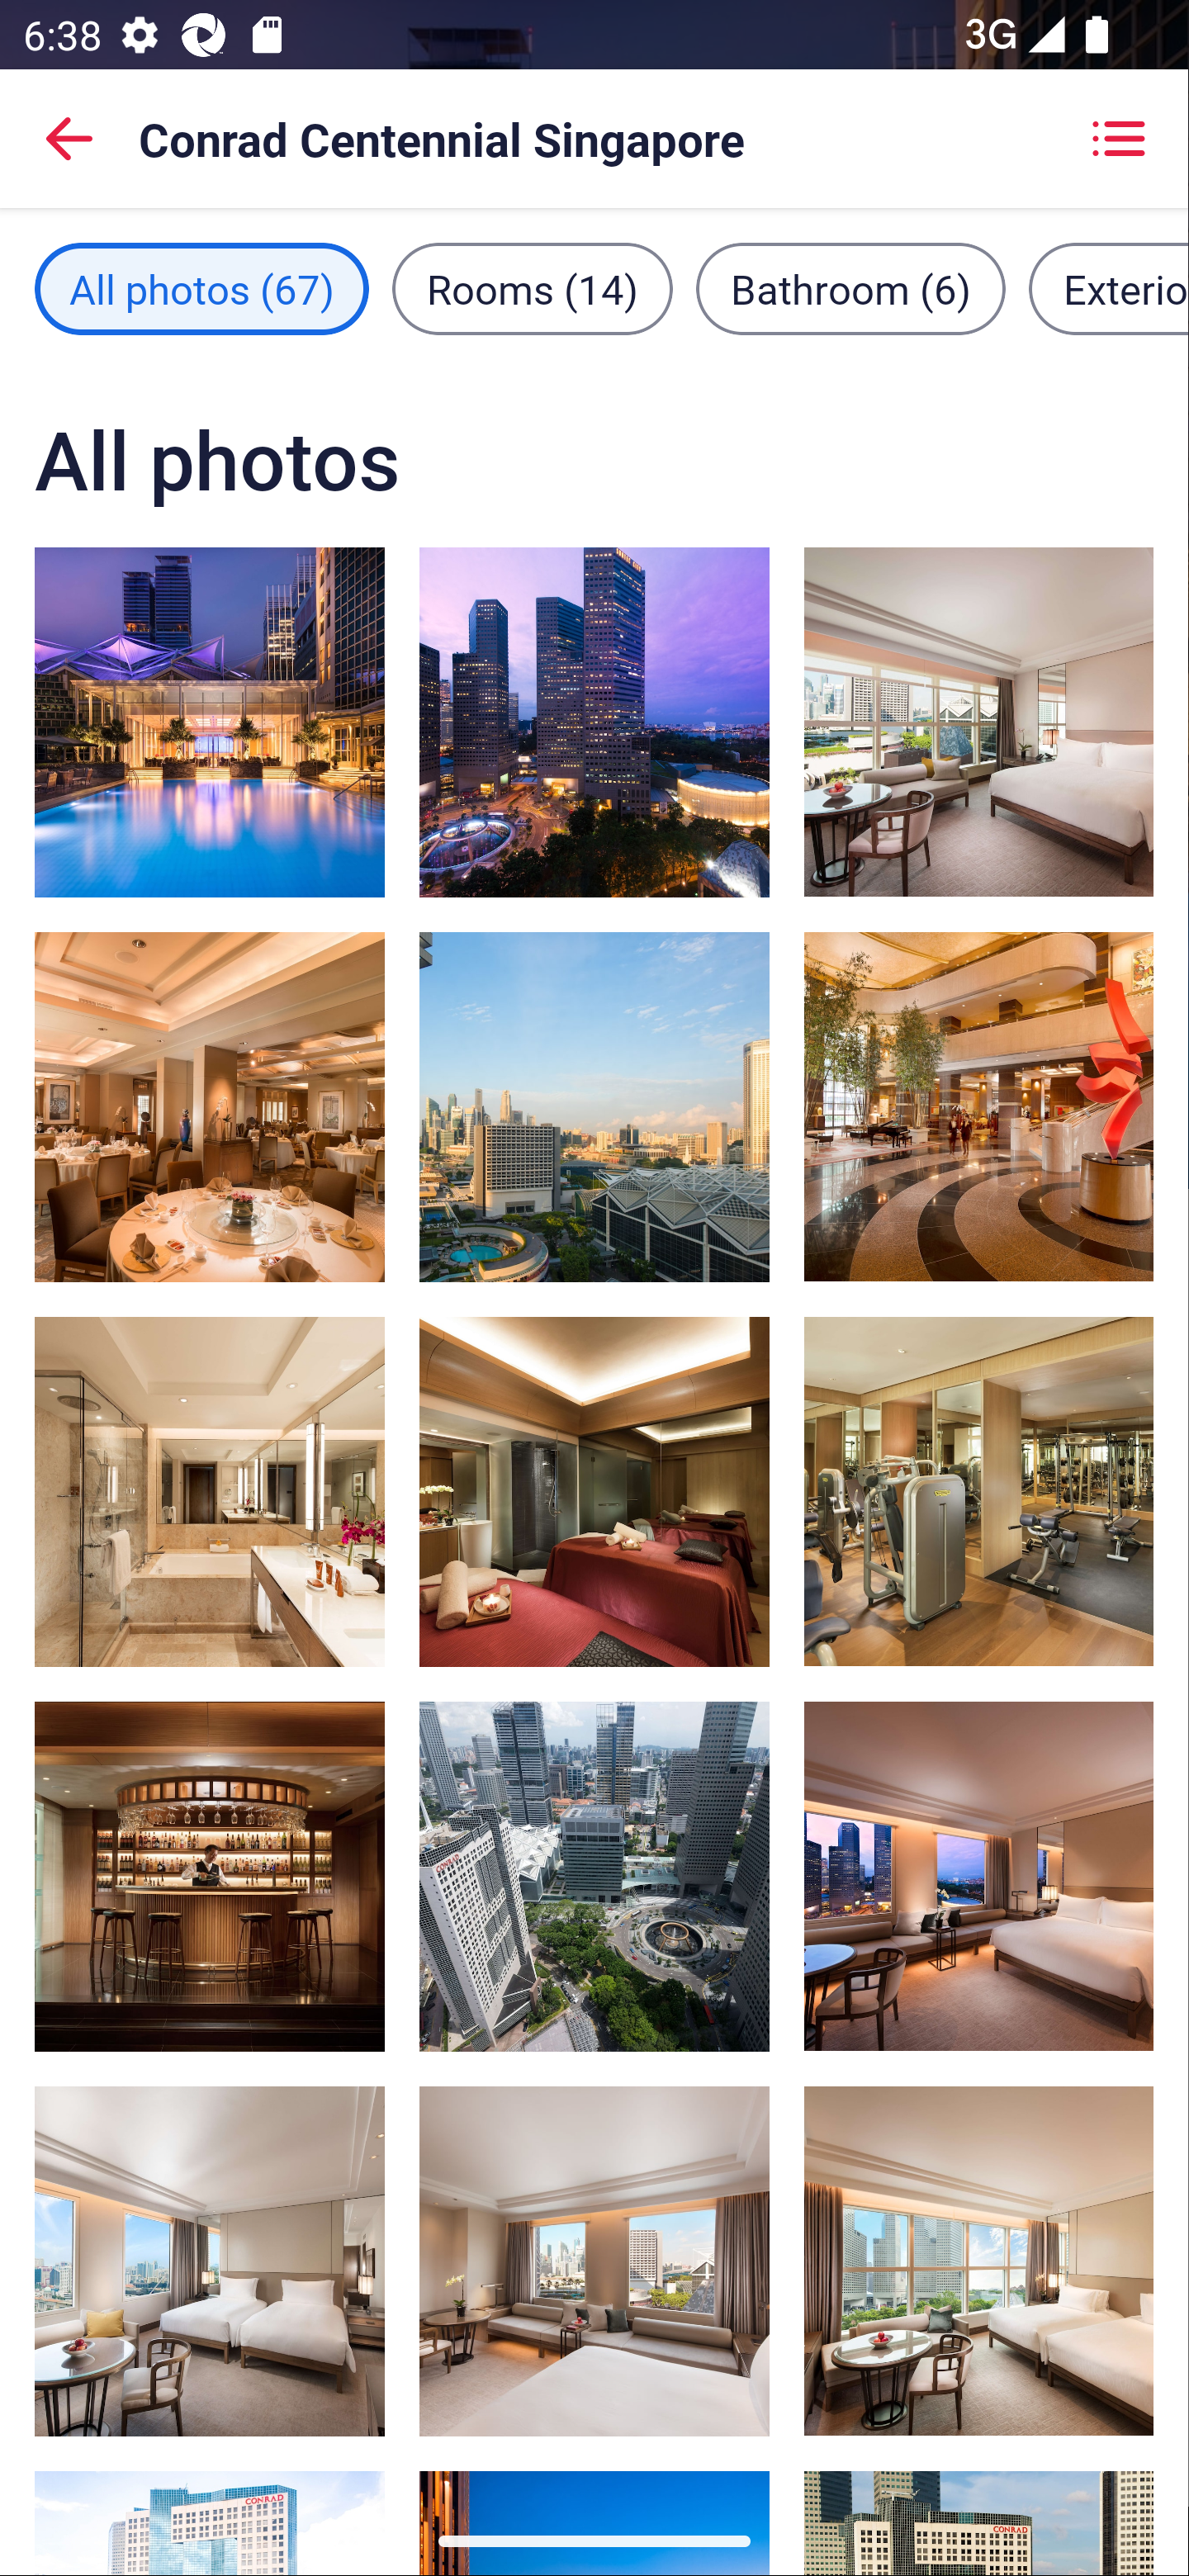  What do you see at coordinates (978, 1106) in the screenshot?
I see `Lobby, image` at bounding box center [978, 1106].